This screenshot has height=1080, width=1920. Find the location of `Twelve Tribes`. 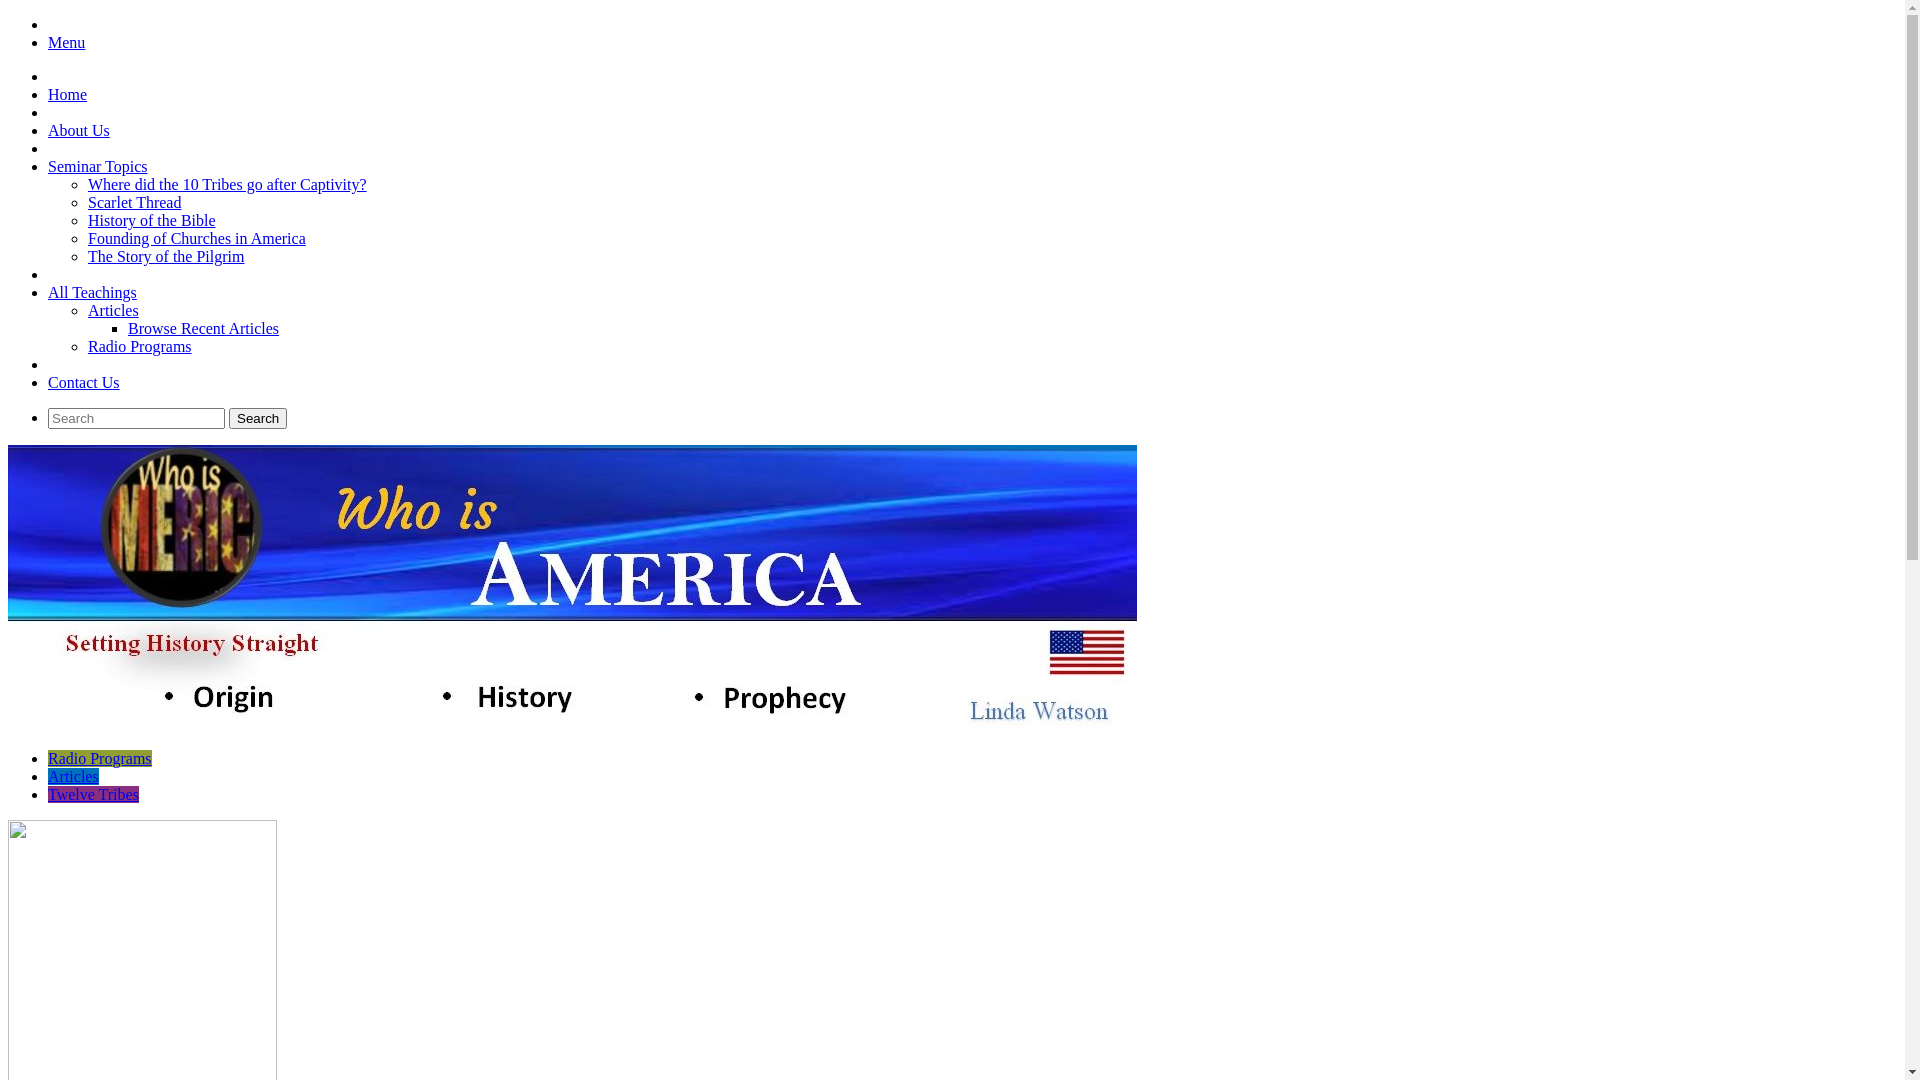

Twelve Tribes is located at coordinates (94, 794).